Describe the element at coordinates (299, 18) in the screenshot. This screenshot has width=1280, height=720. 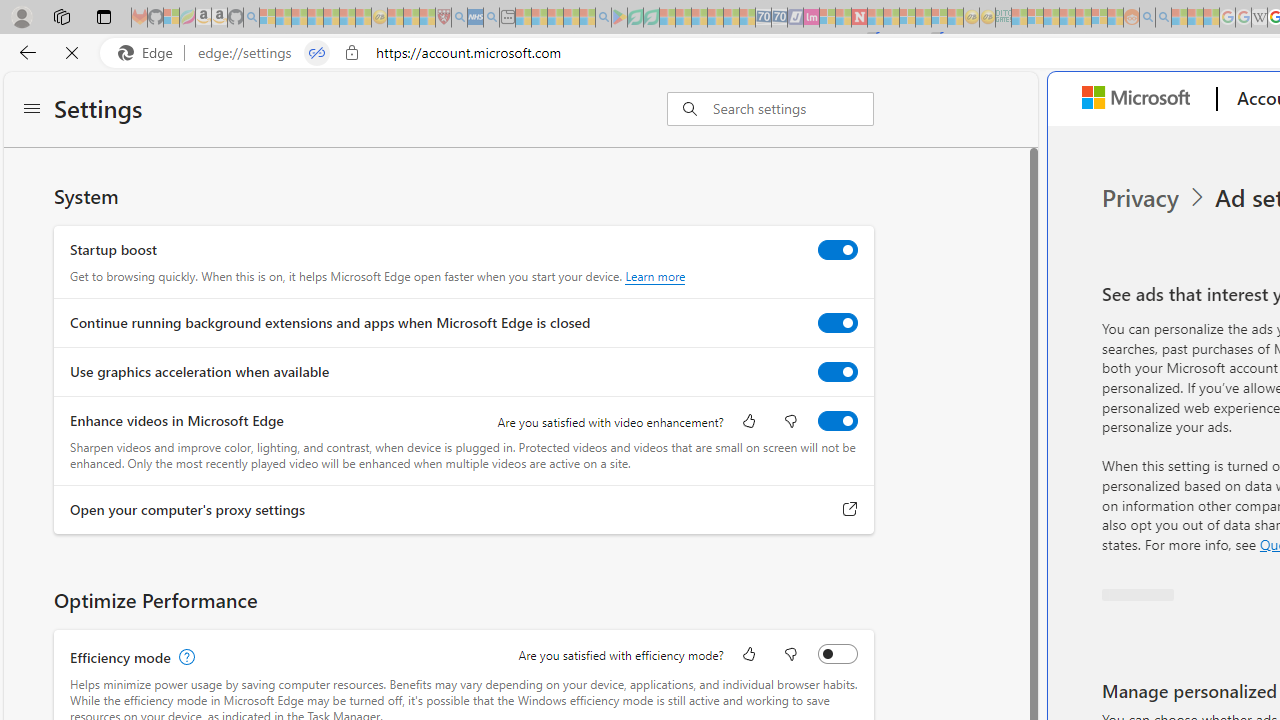
I see `The Weather Channel - MSN - Sleeping` at that location.